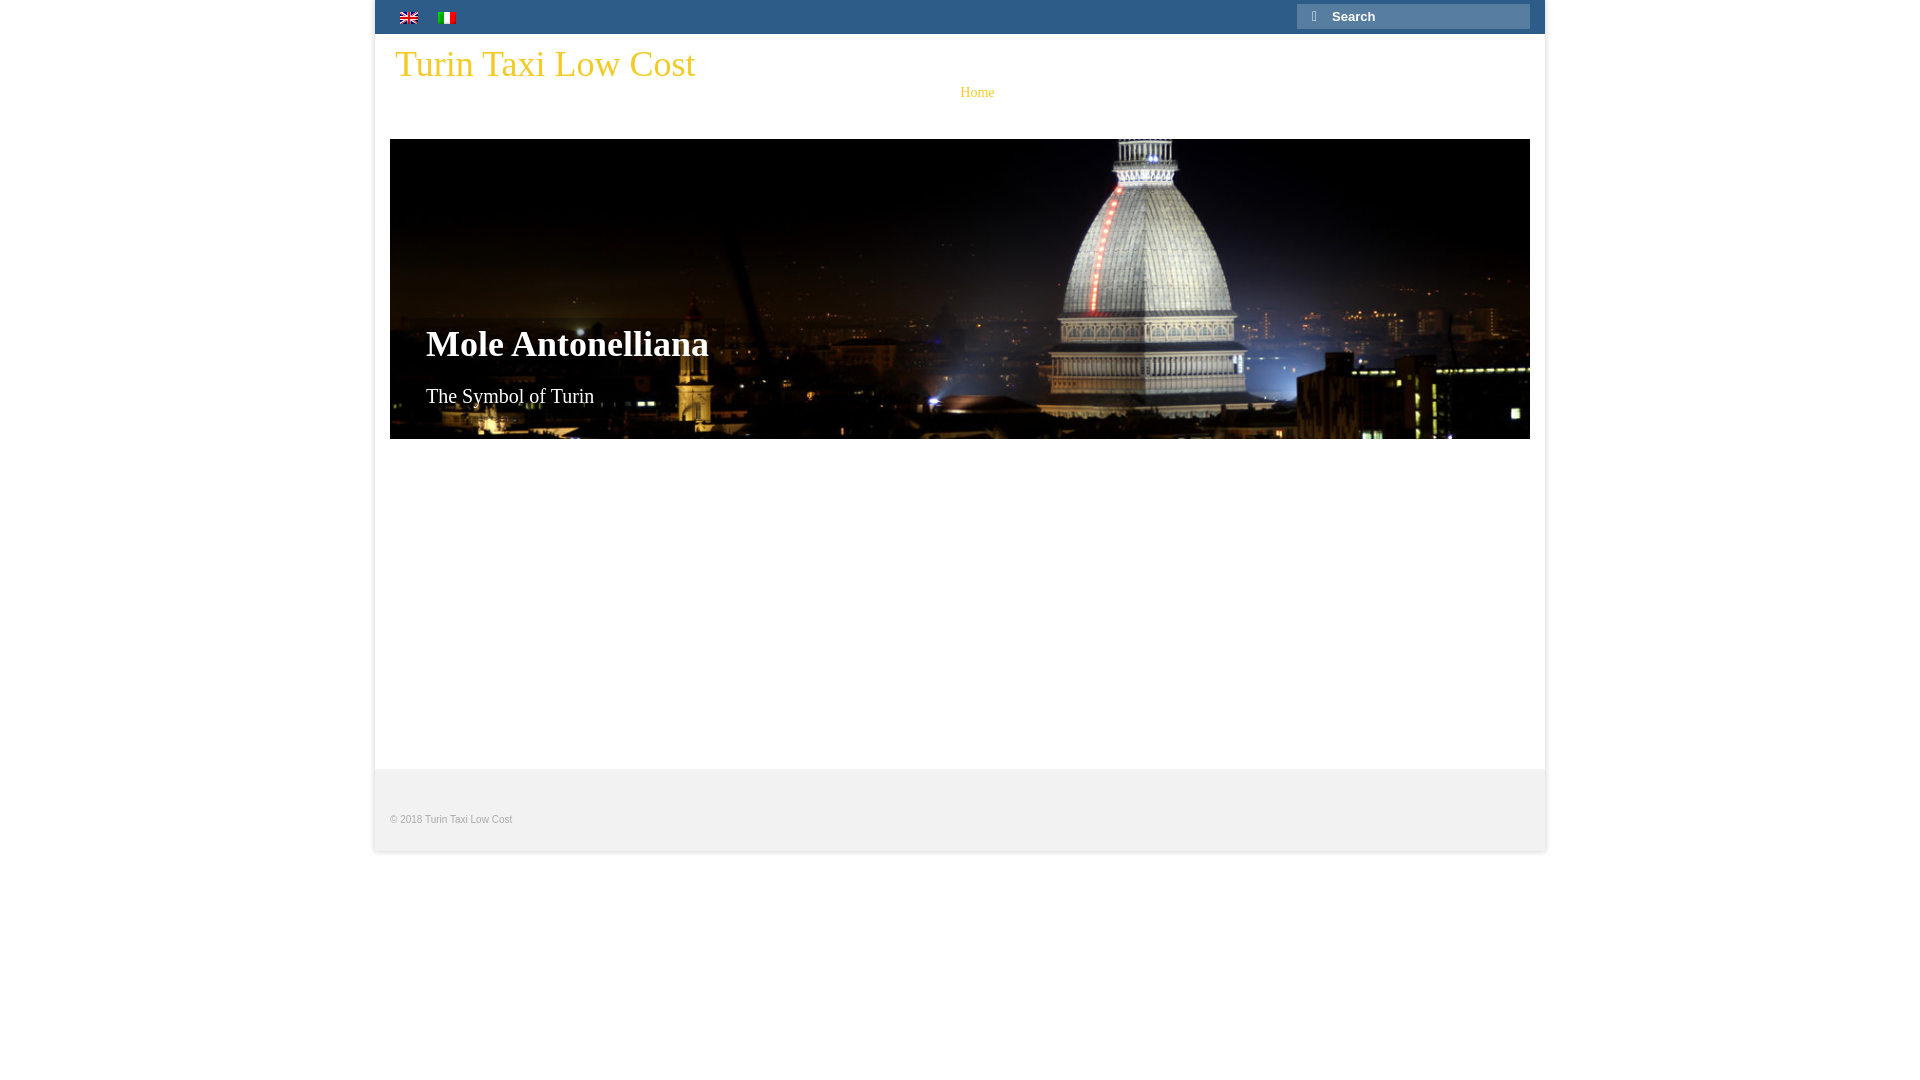 The image size is (1920, 1080). Describe the element at coordinates (1149, 93) in the screenshot. I see `Services` at that location.